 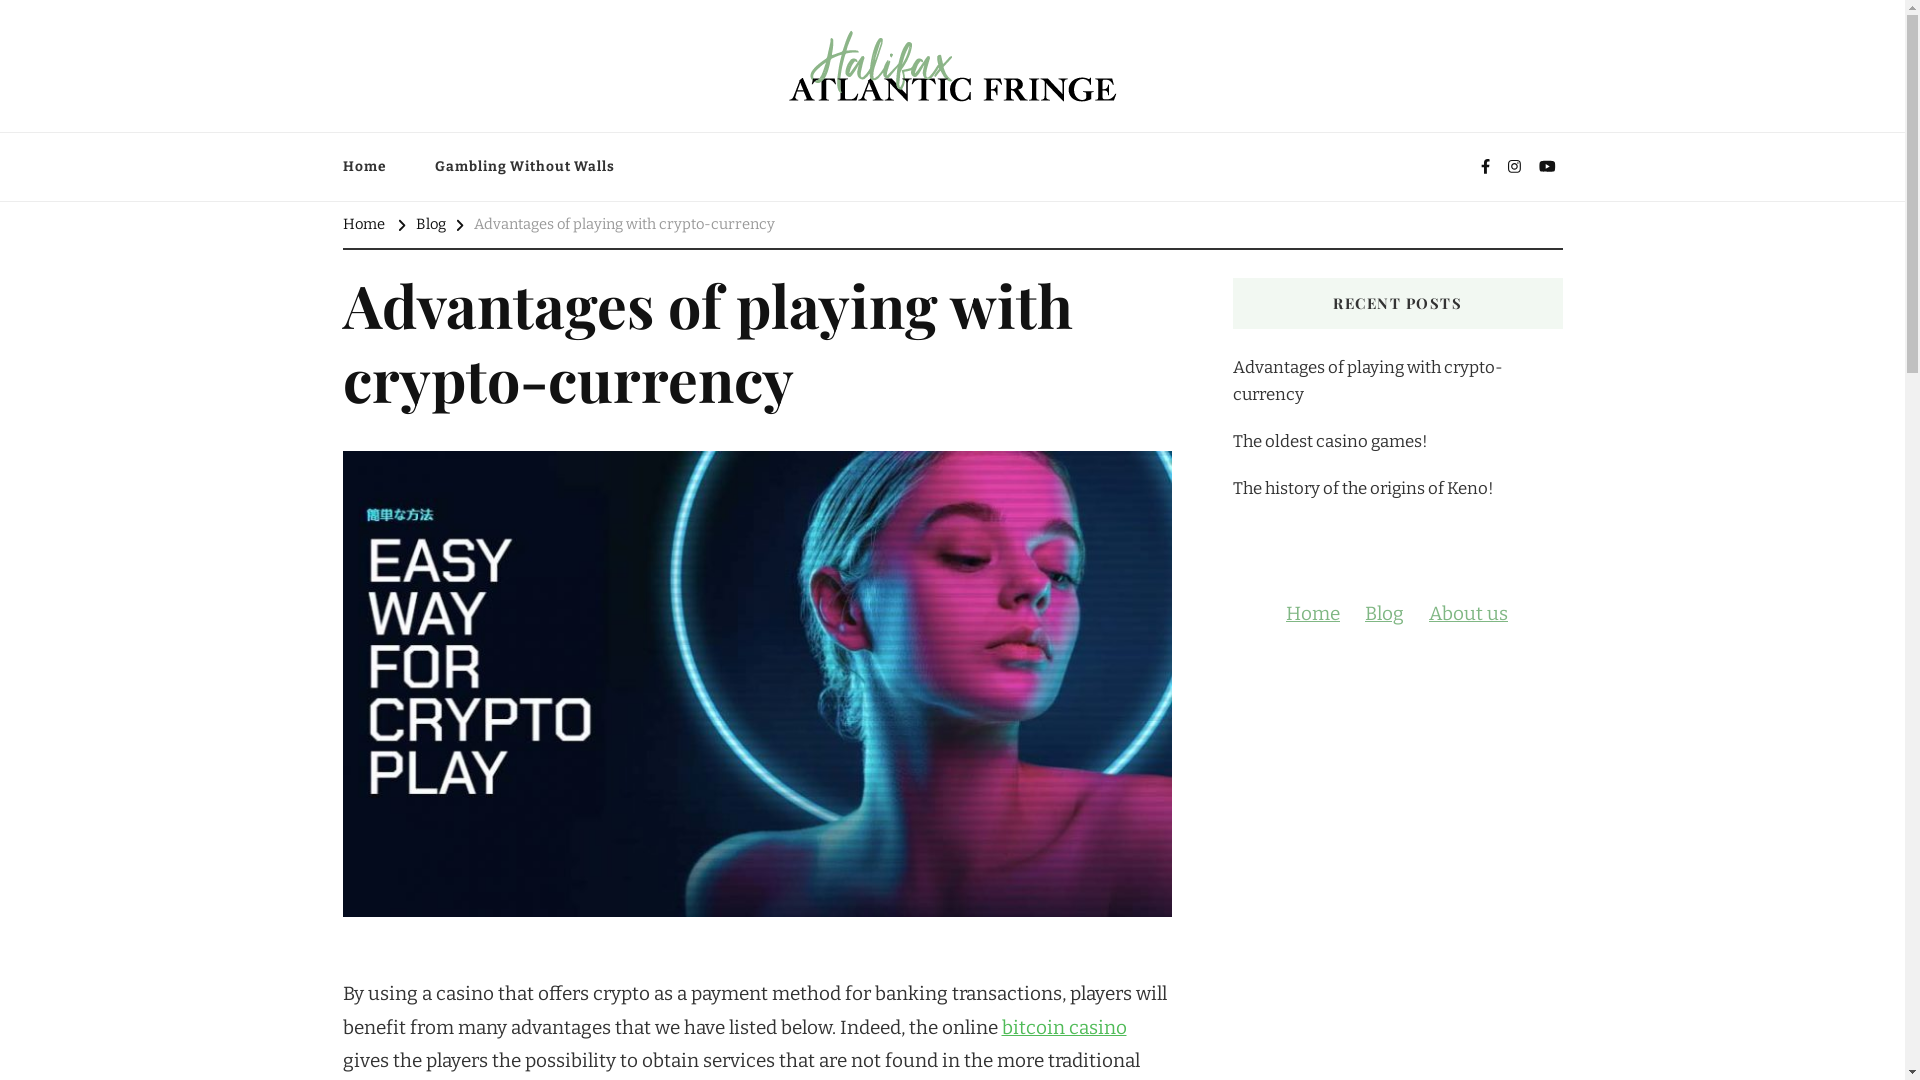 I want to click on Casino Atlantic Fringe, Halifax, so click(x=520, y=122).